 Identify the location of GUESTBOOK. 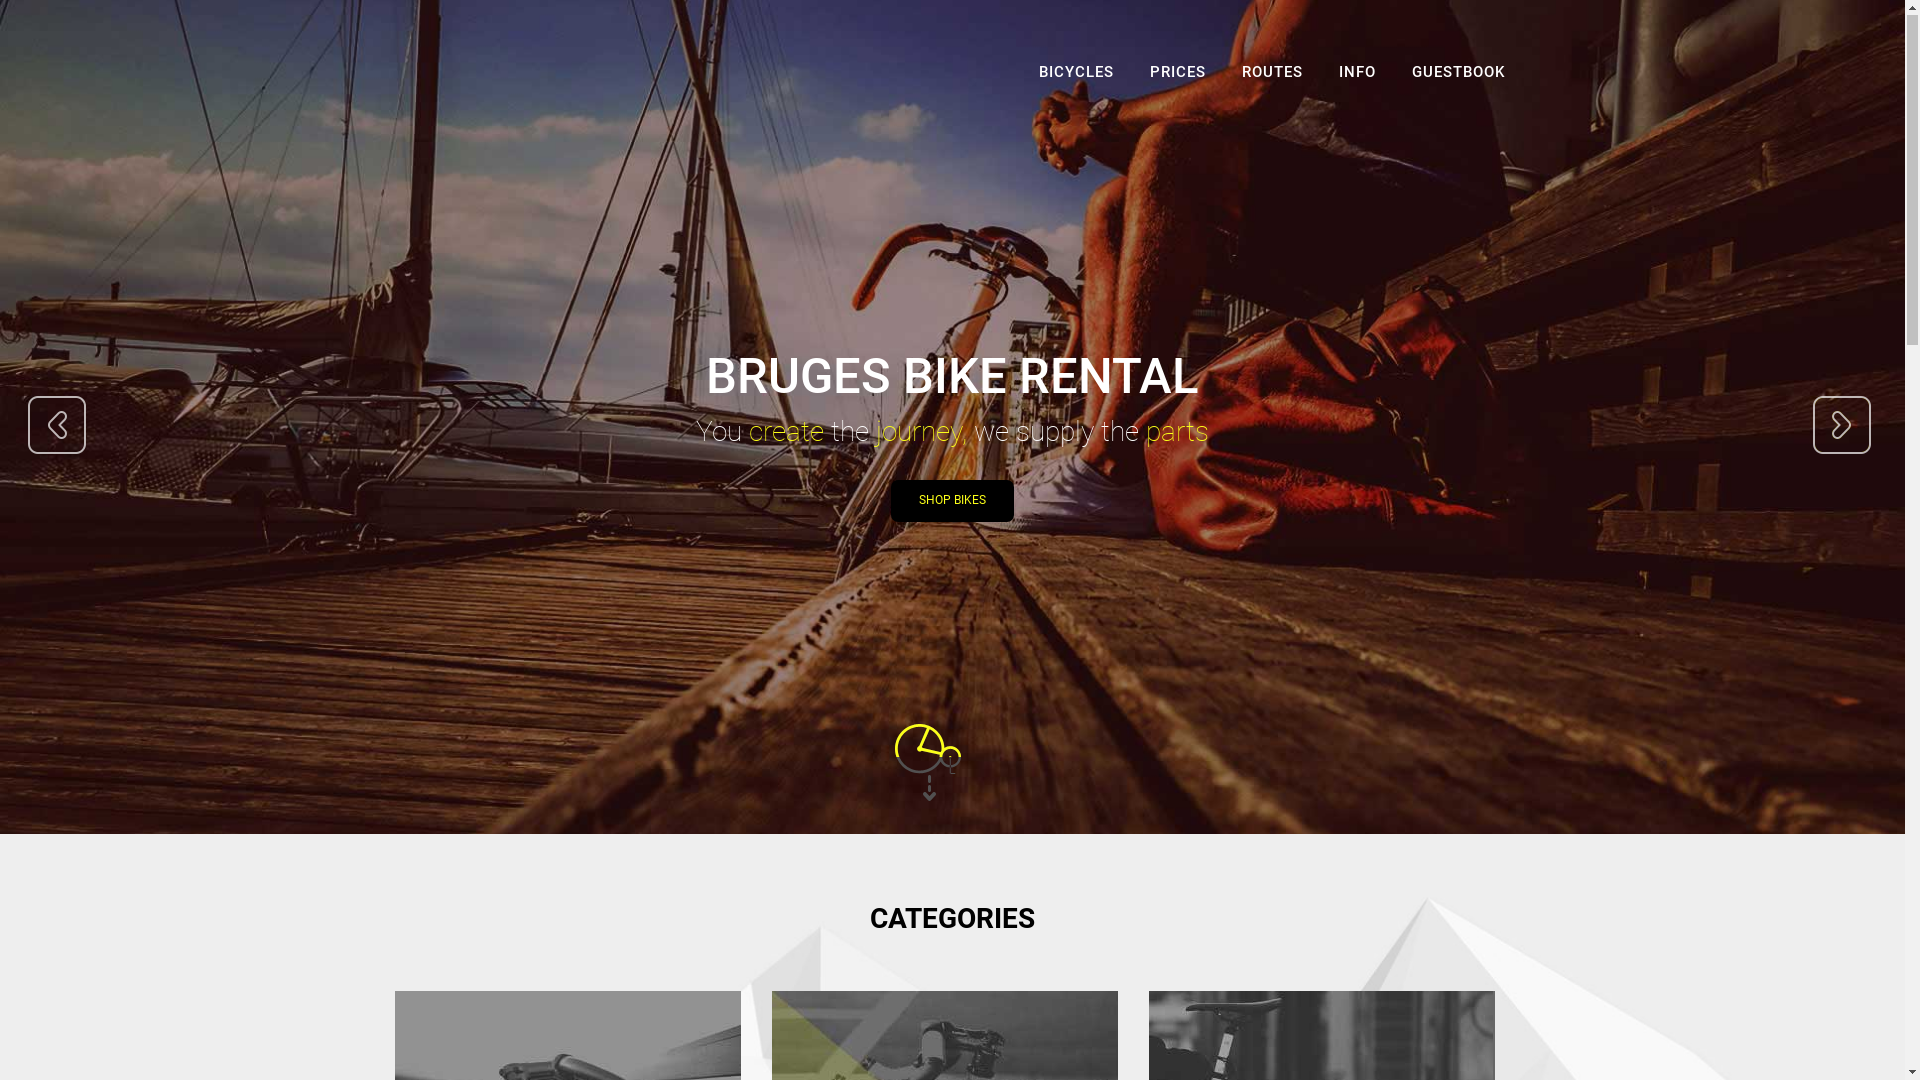
(1458, 77).